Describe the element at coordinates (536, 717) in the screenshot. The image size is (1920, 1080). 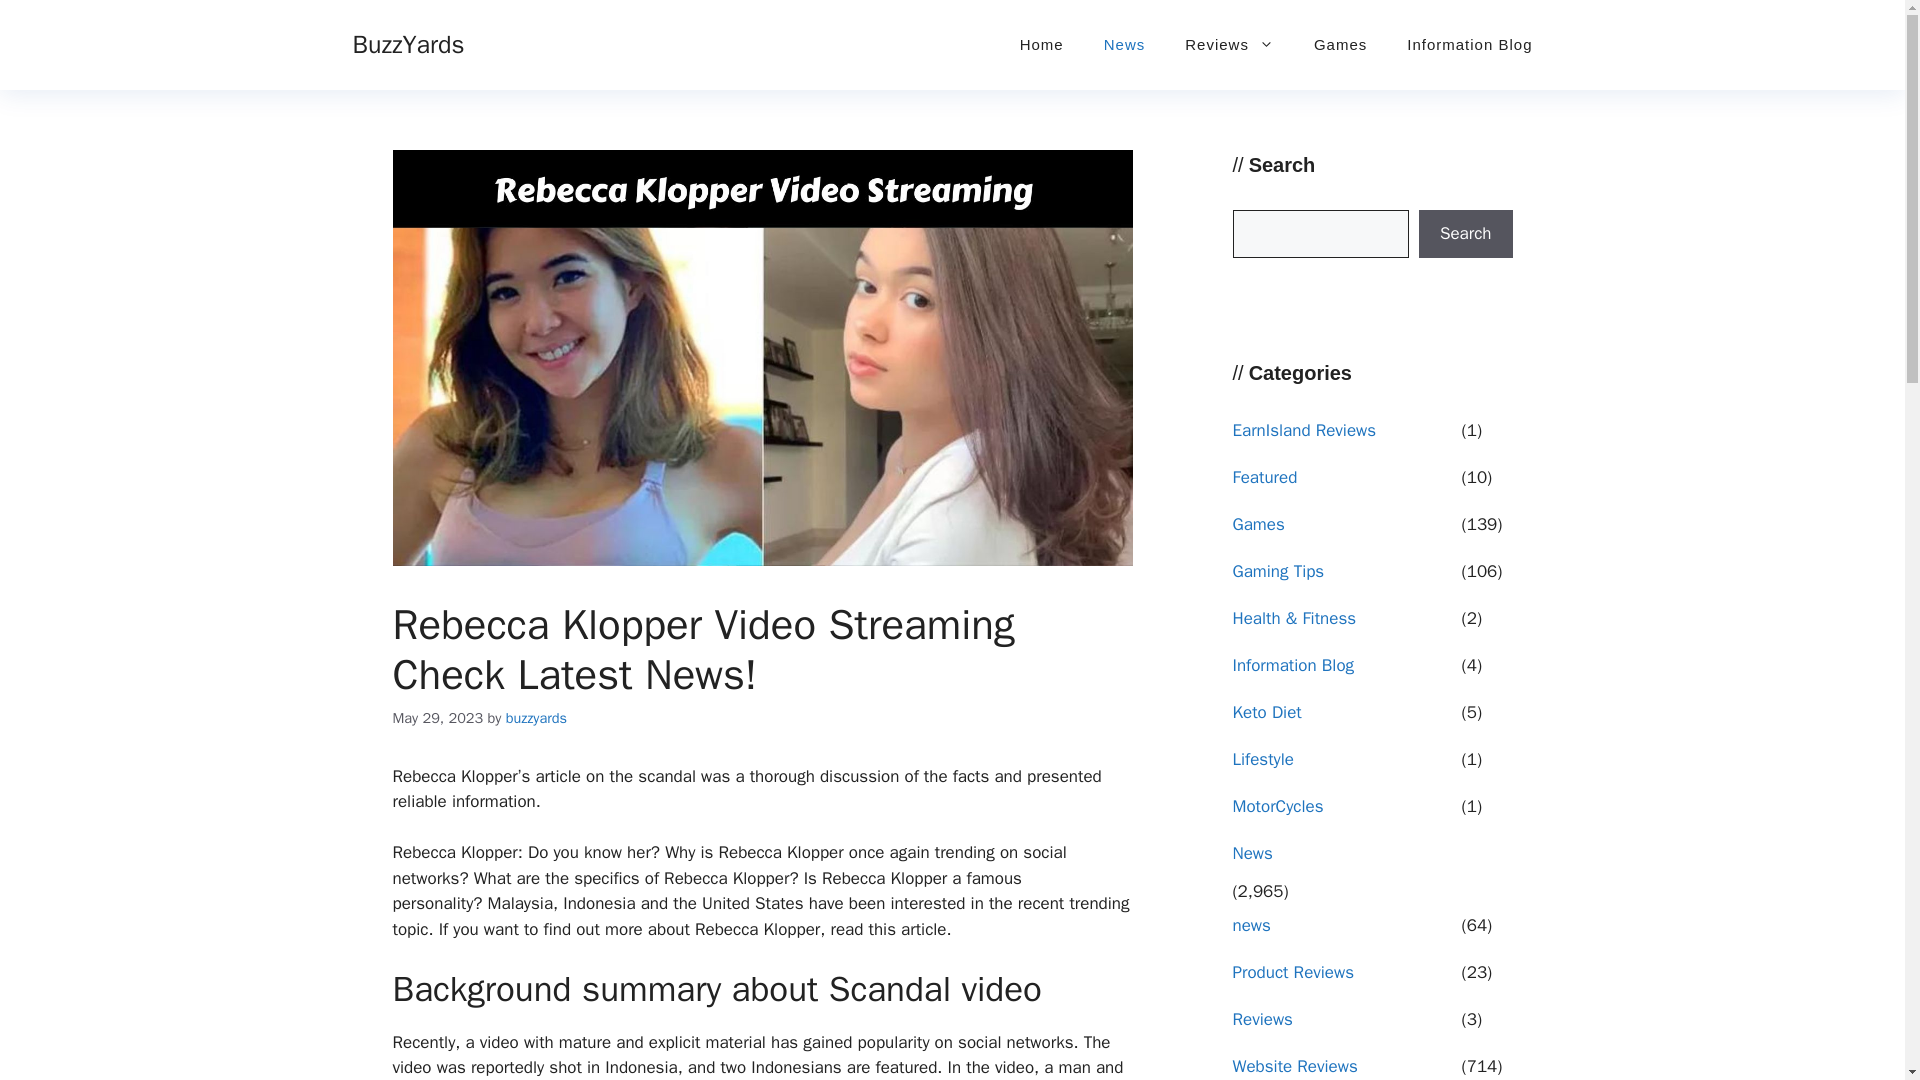
I see `buzzyards` at that location.